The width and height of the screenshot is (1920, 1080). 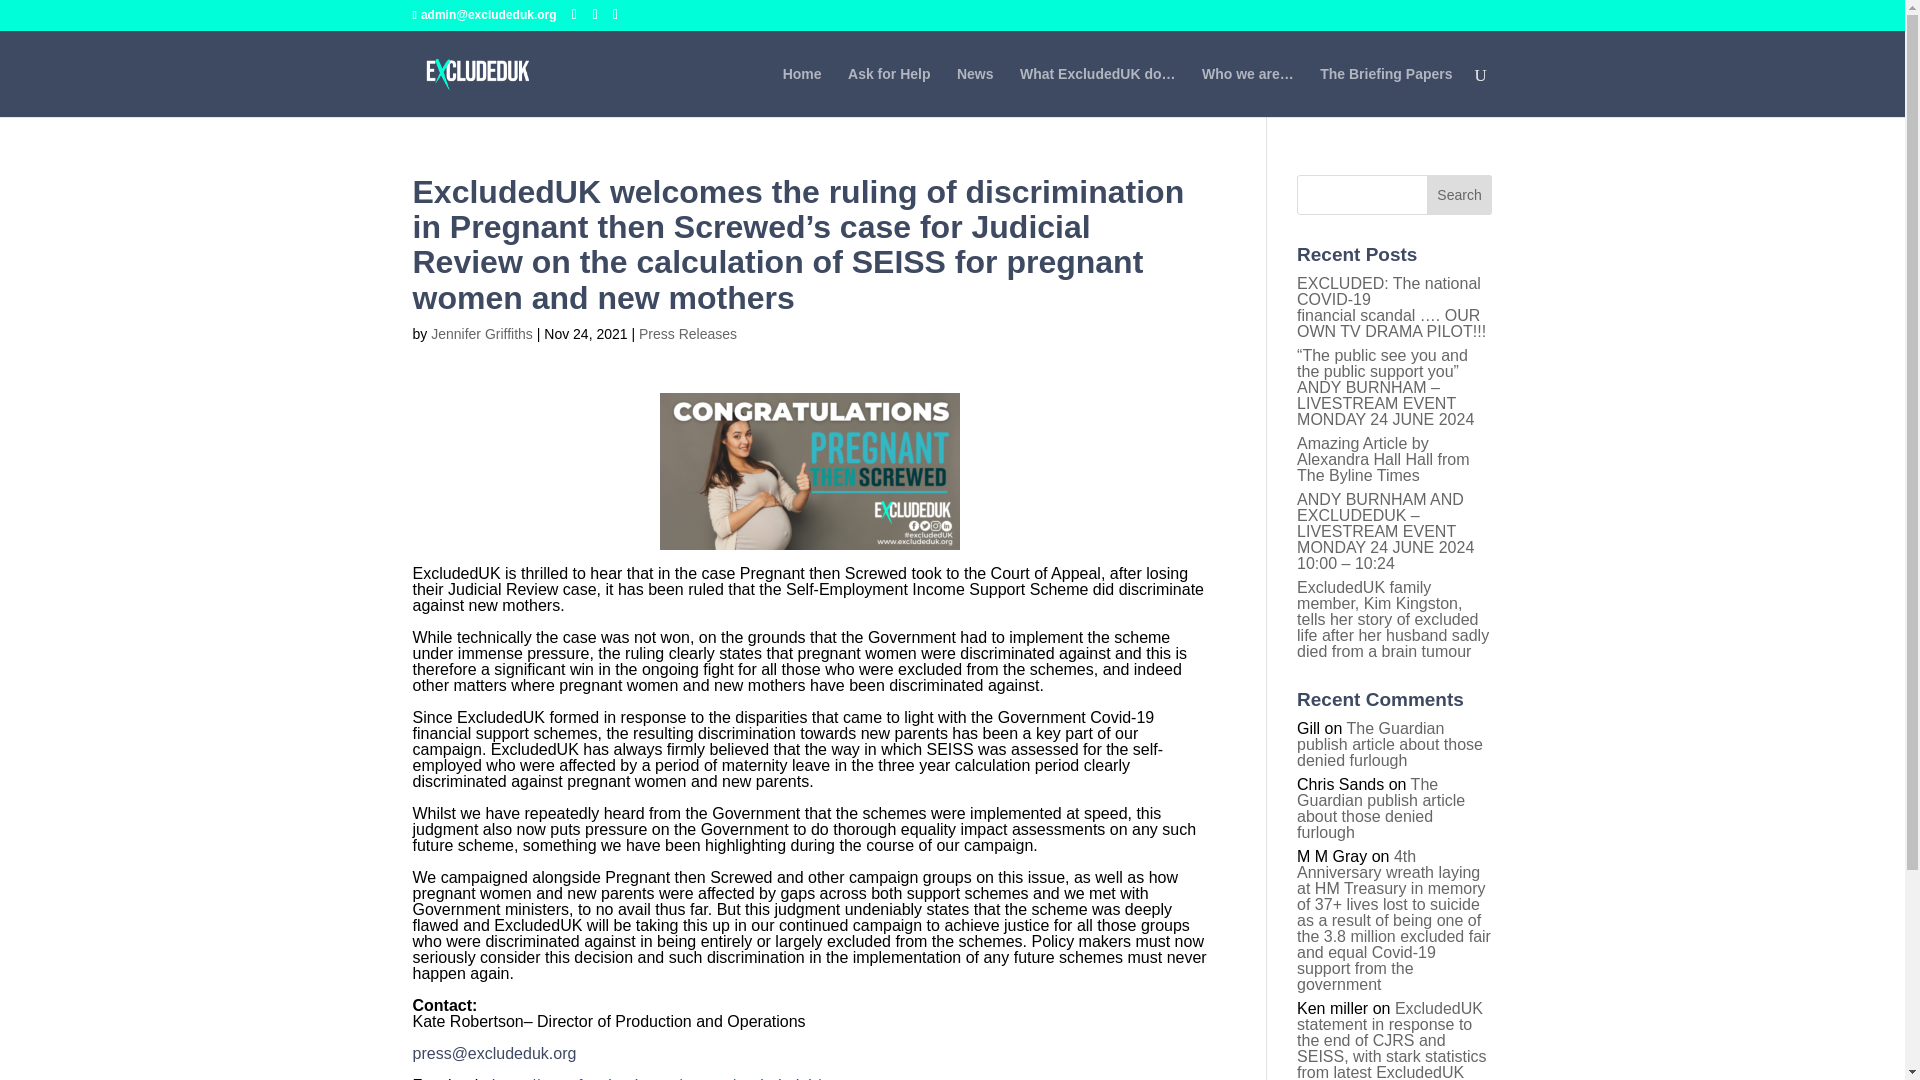 What do you see at coordinates (1380, 808) in the screenshot?
I see `The Guardian publish article about those denied furlough` at bounding box center [1380, 808].